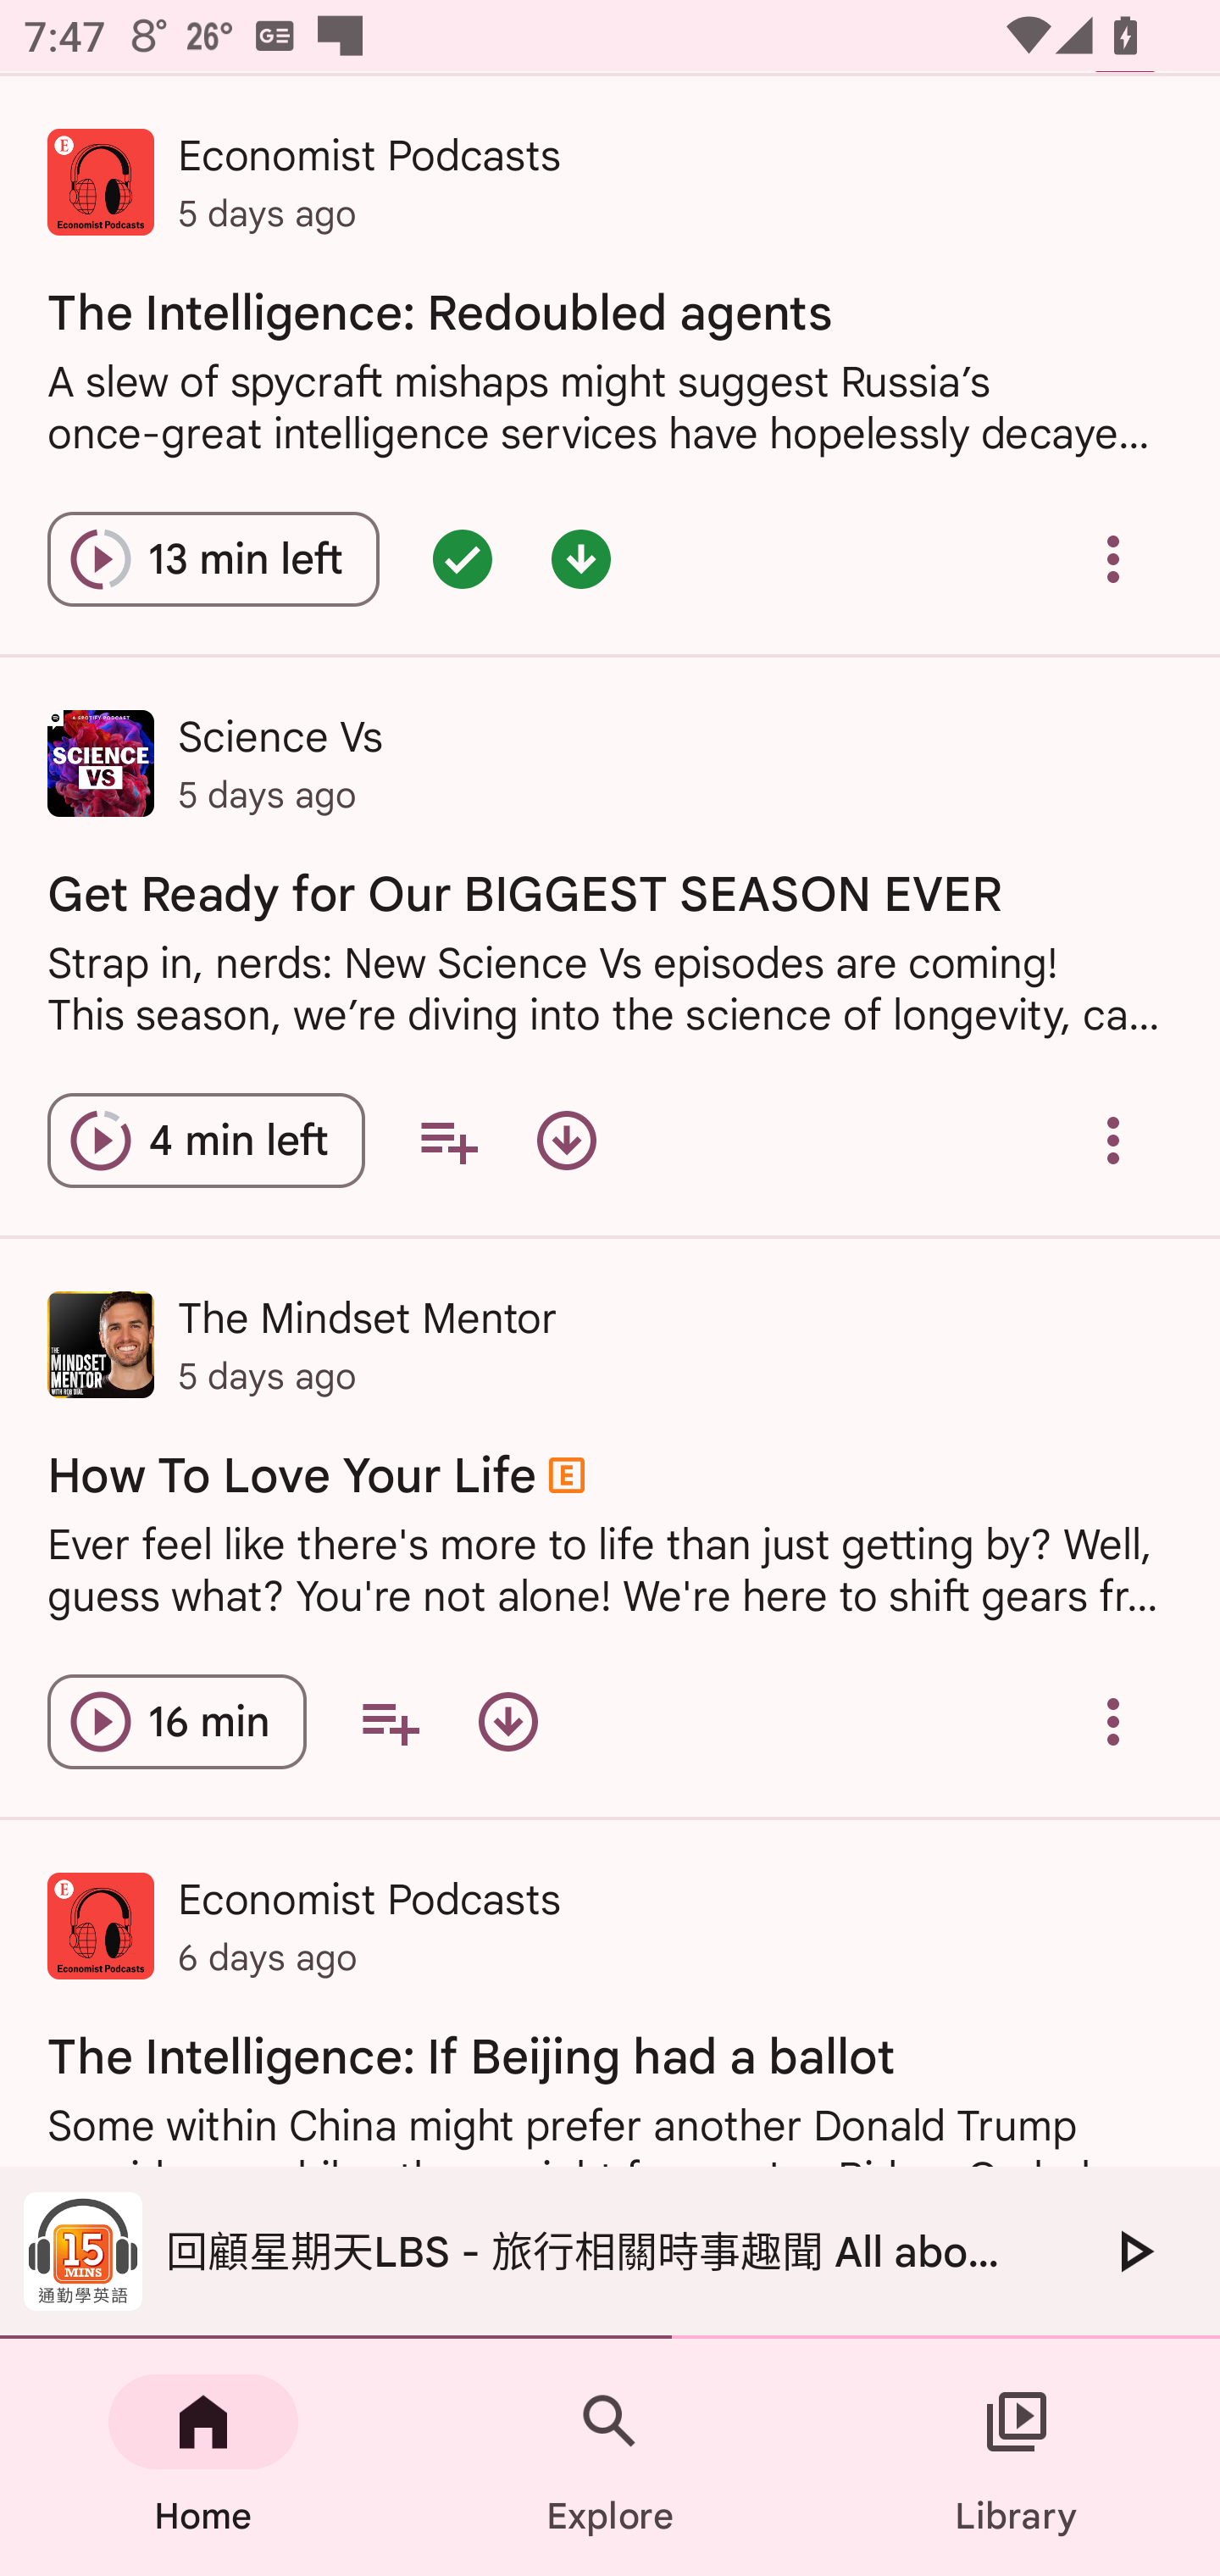  What do you see at coordinates (581, 558) in the screenshot?
I see `Episode downloaded - double tap for options` at bounding box center [581, 558].